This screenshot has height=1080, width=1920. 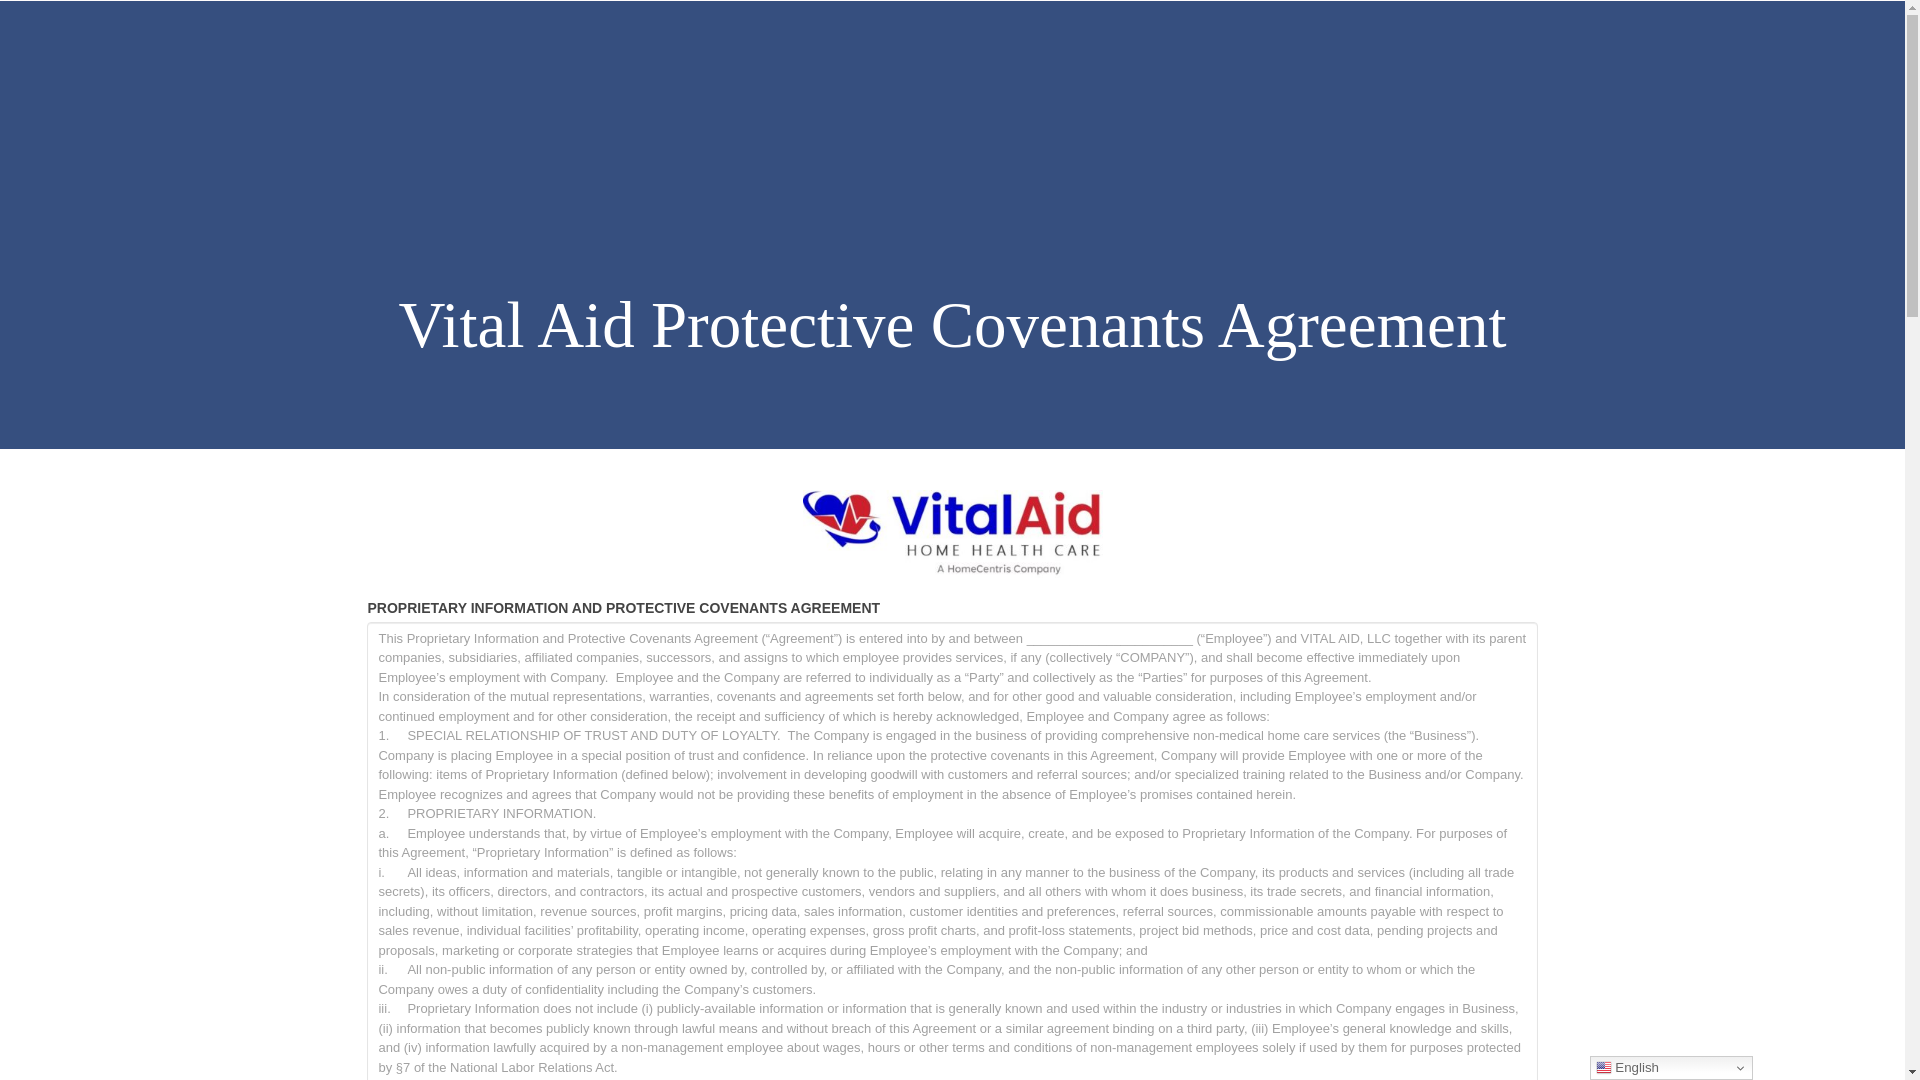 I want to click on English, so click(x=1670, y=1068).